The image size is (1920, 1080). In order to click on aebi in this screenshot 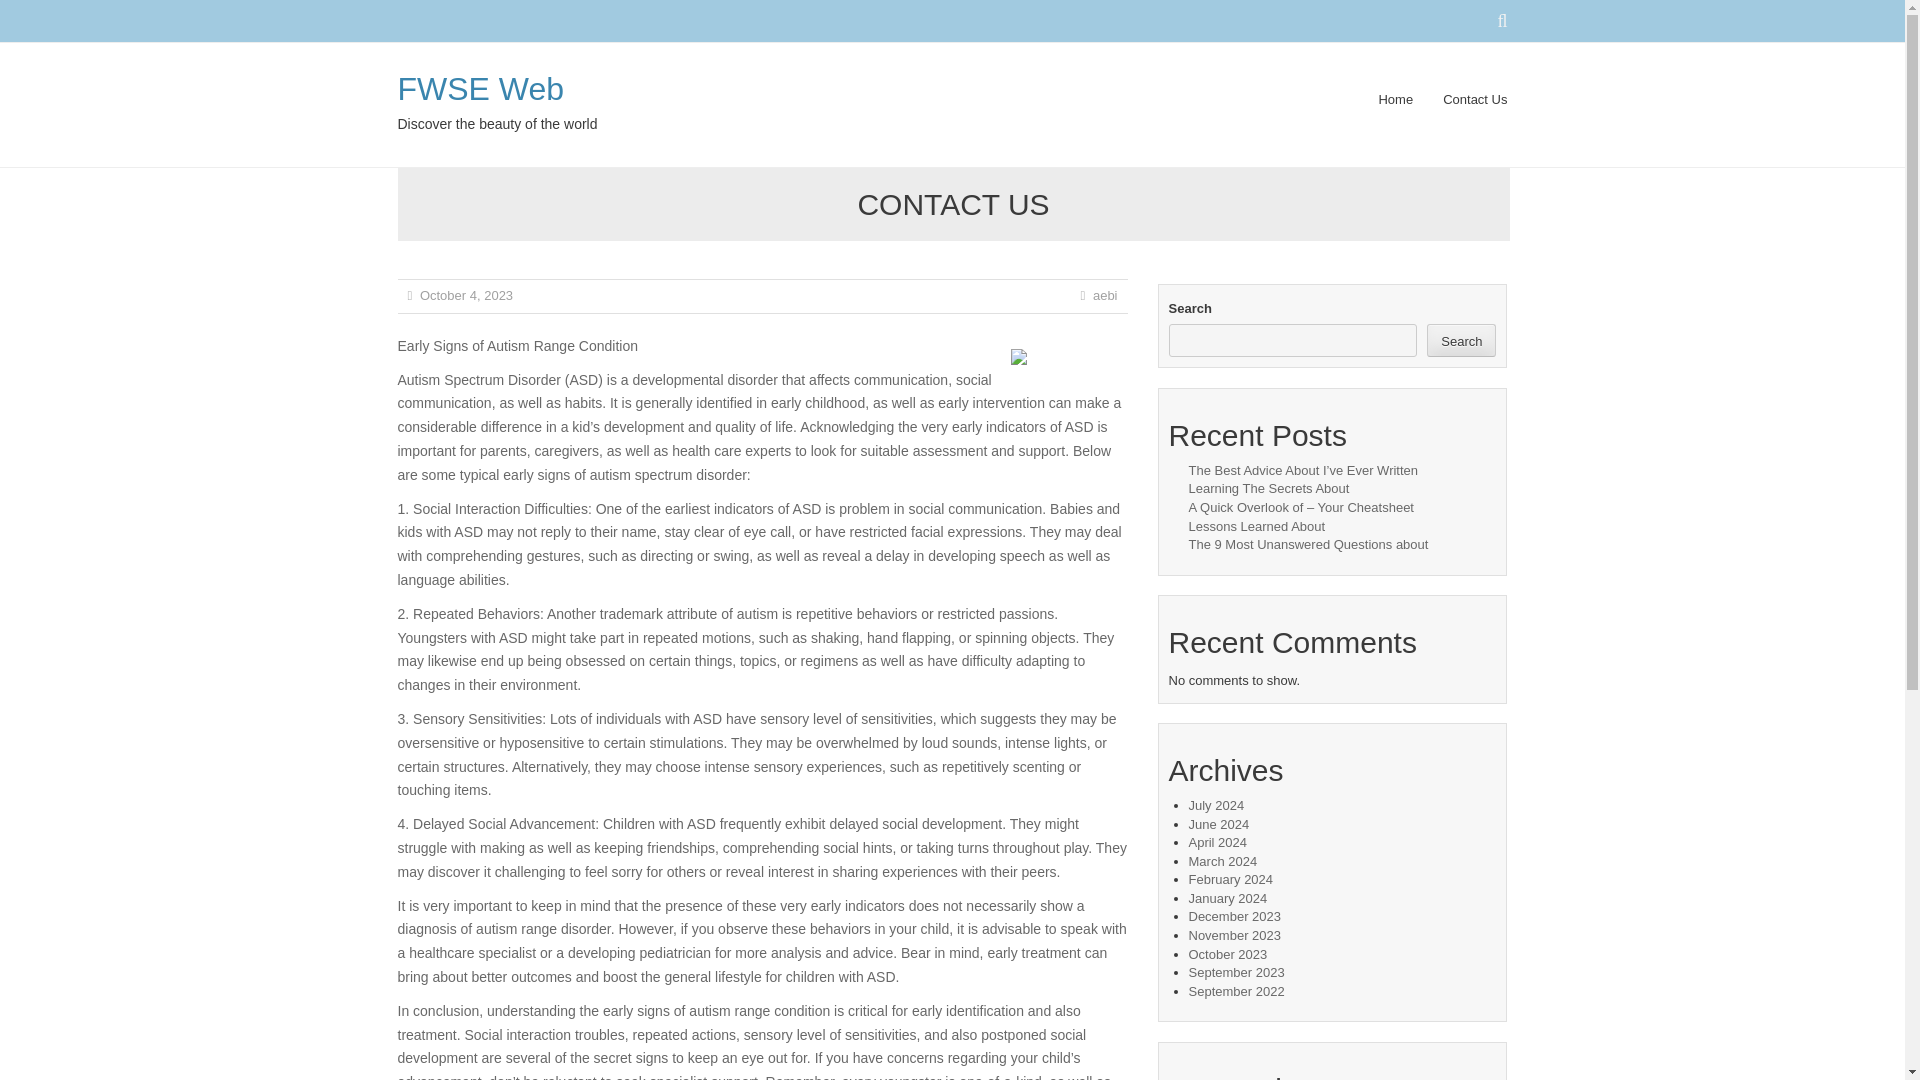, I will do `click(1104, 296)`.